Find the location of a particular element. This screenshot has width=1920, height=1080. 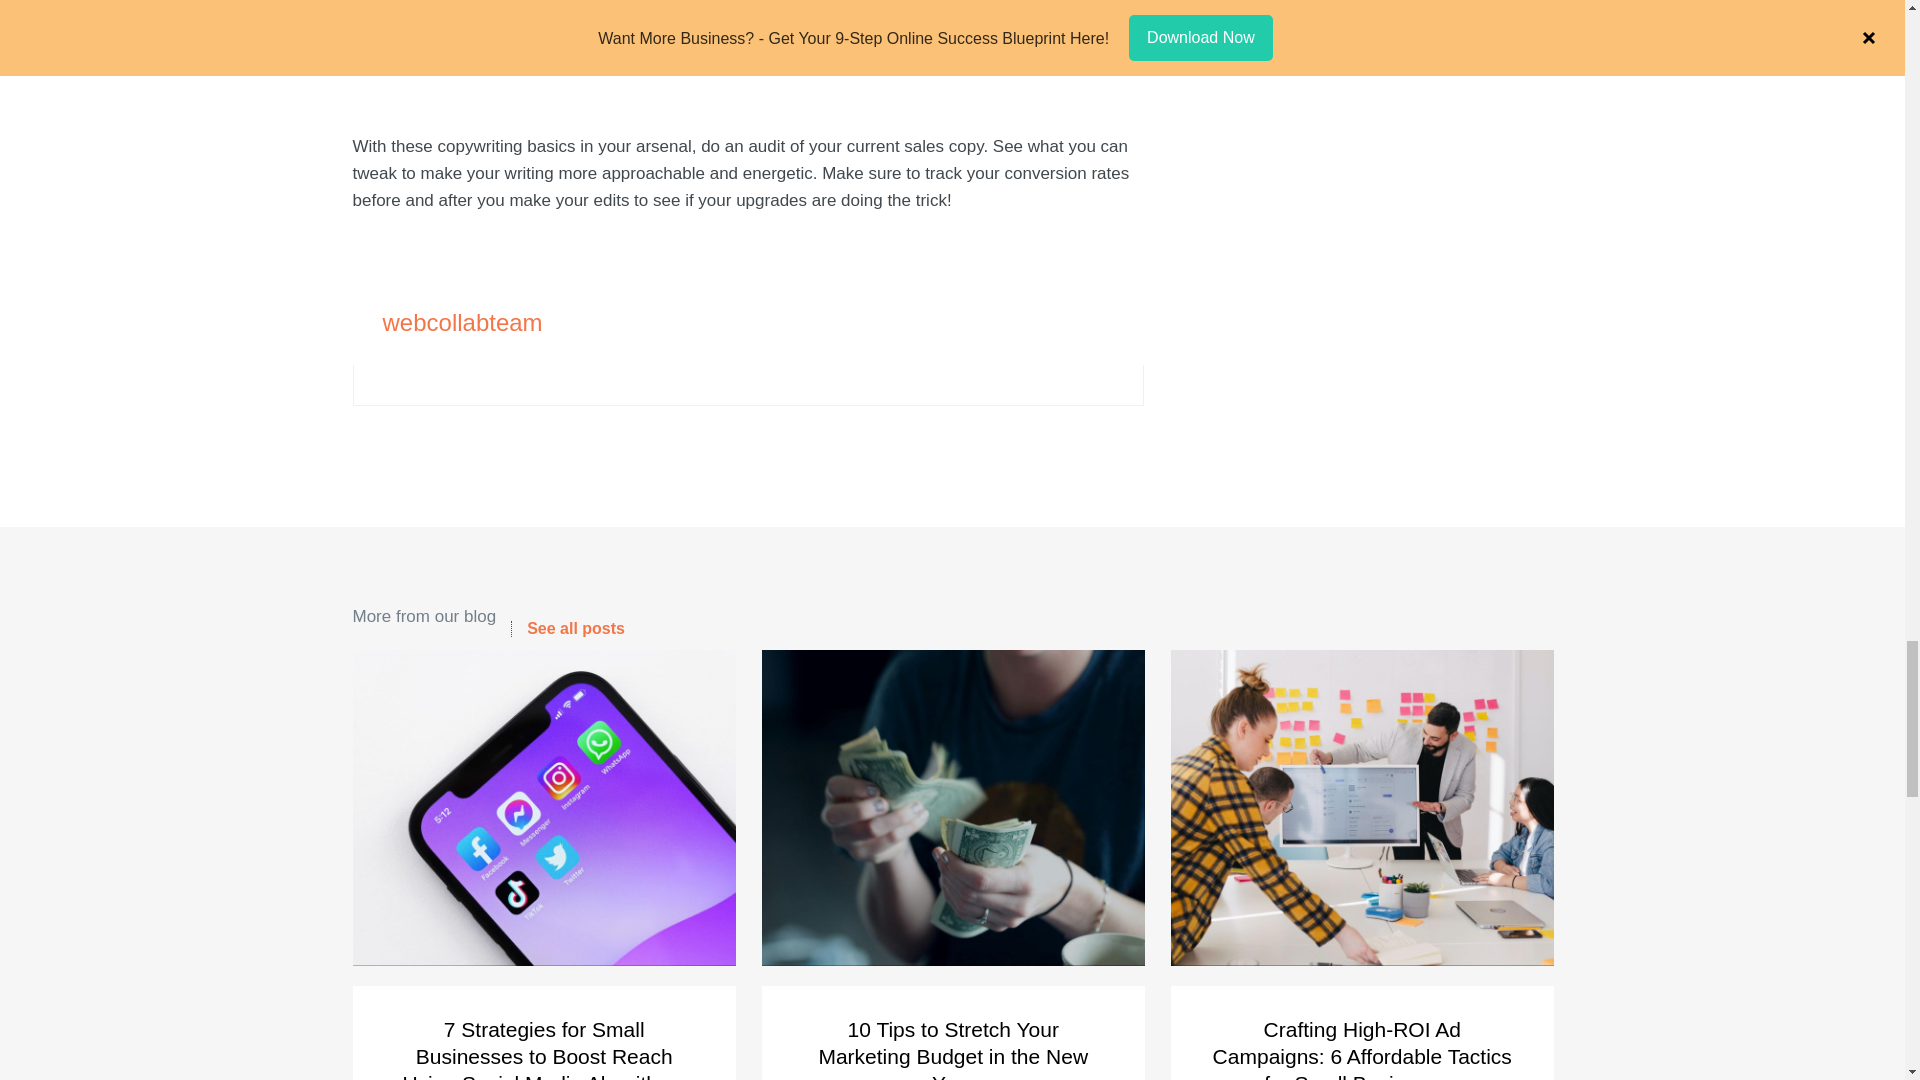

Leverage-Social-Media-Advertising is located at coordinates (1361, 808).